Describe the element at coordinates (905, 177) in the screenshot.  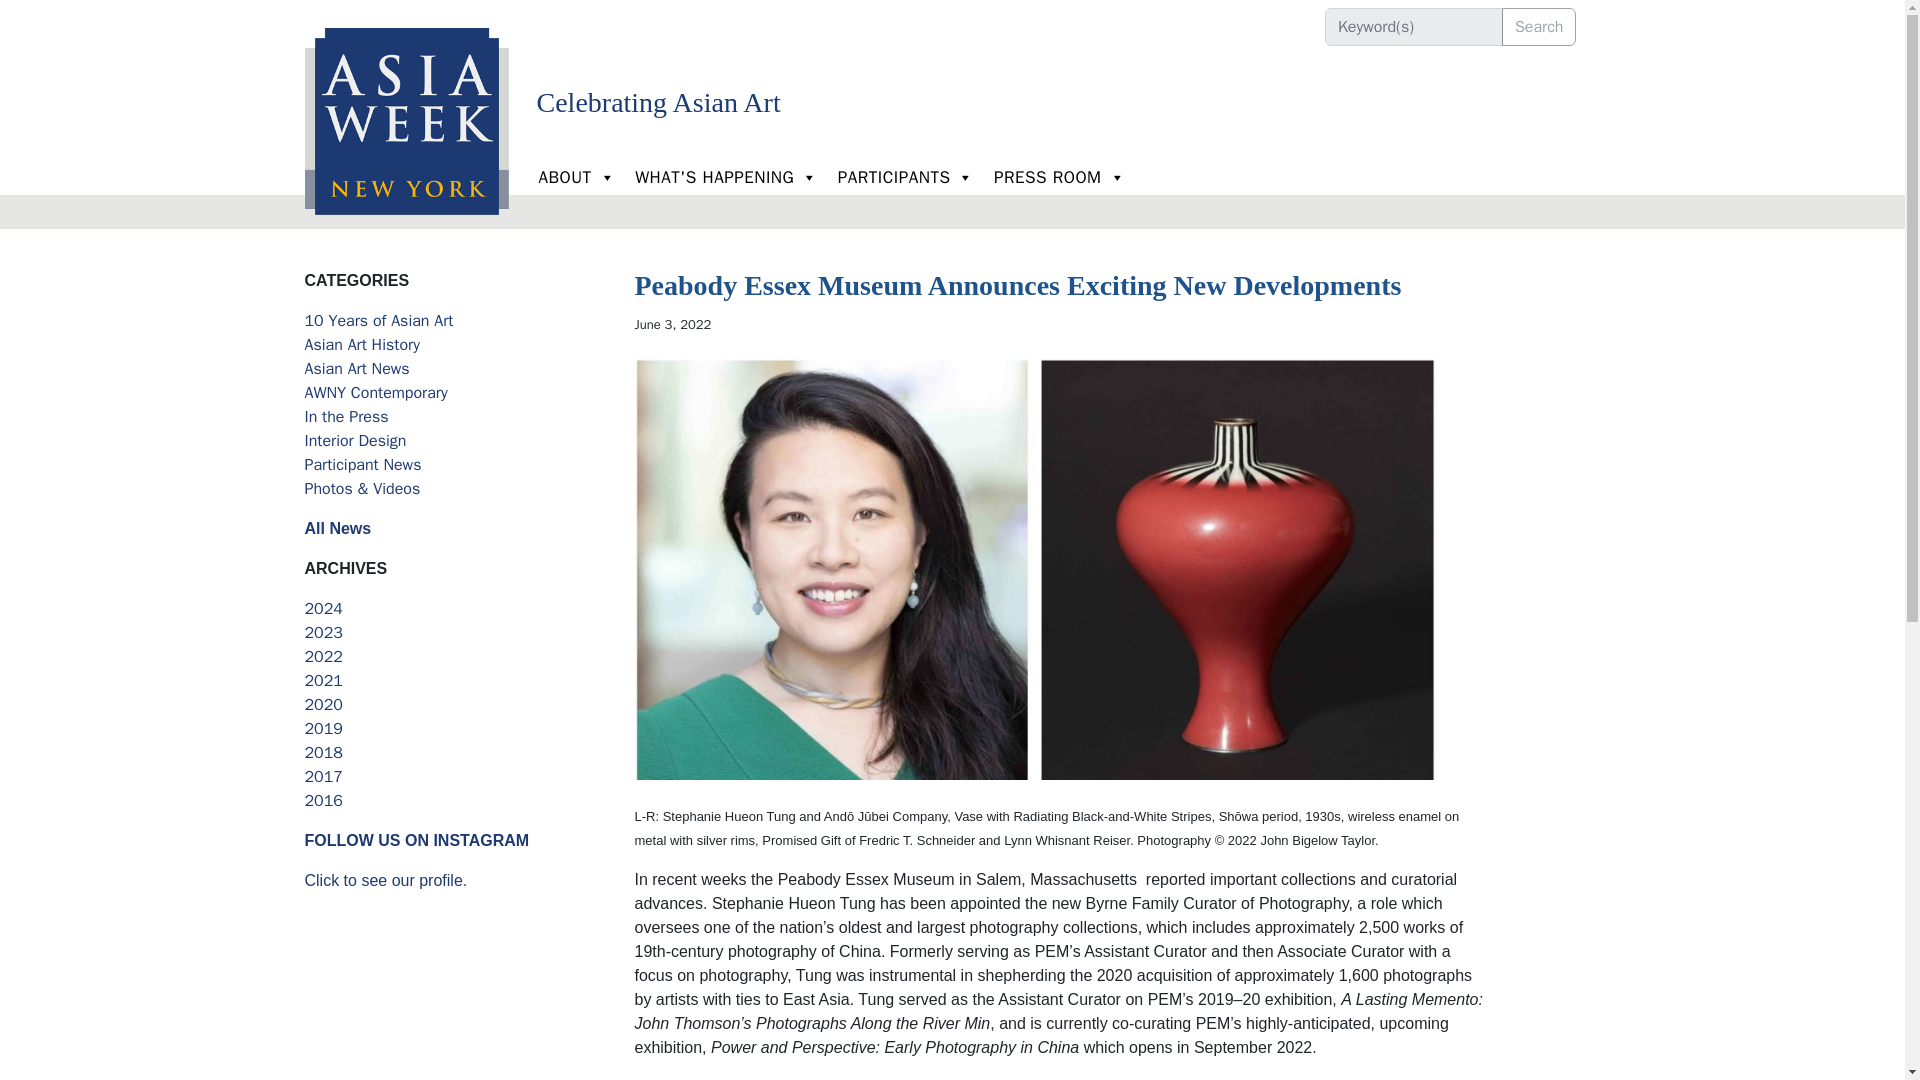
I see `PARTICIPANTS` at that location.